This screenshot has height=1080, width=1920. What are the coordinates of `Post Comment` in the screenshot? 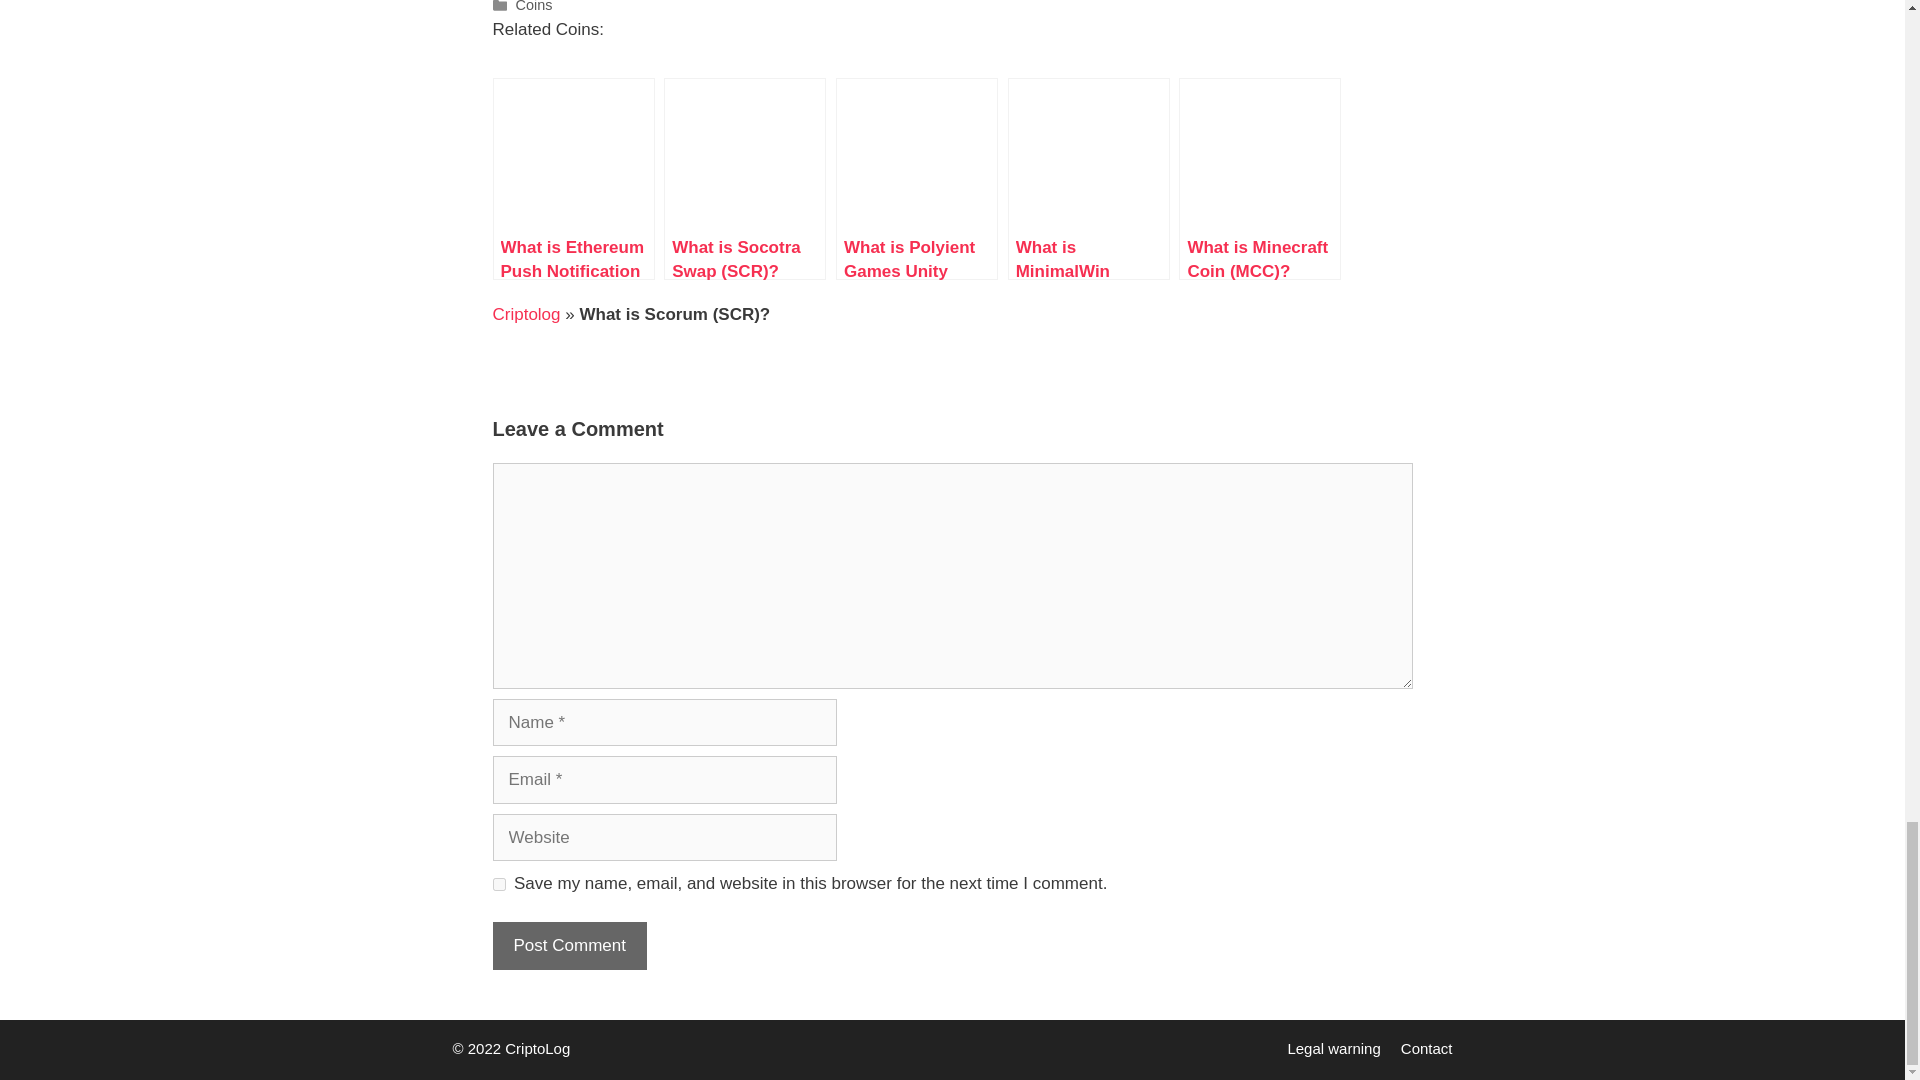 It's located at (568, 946).